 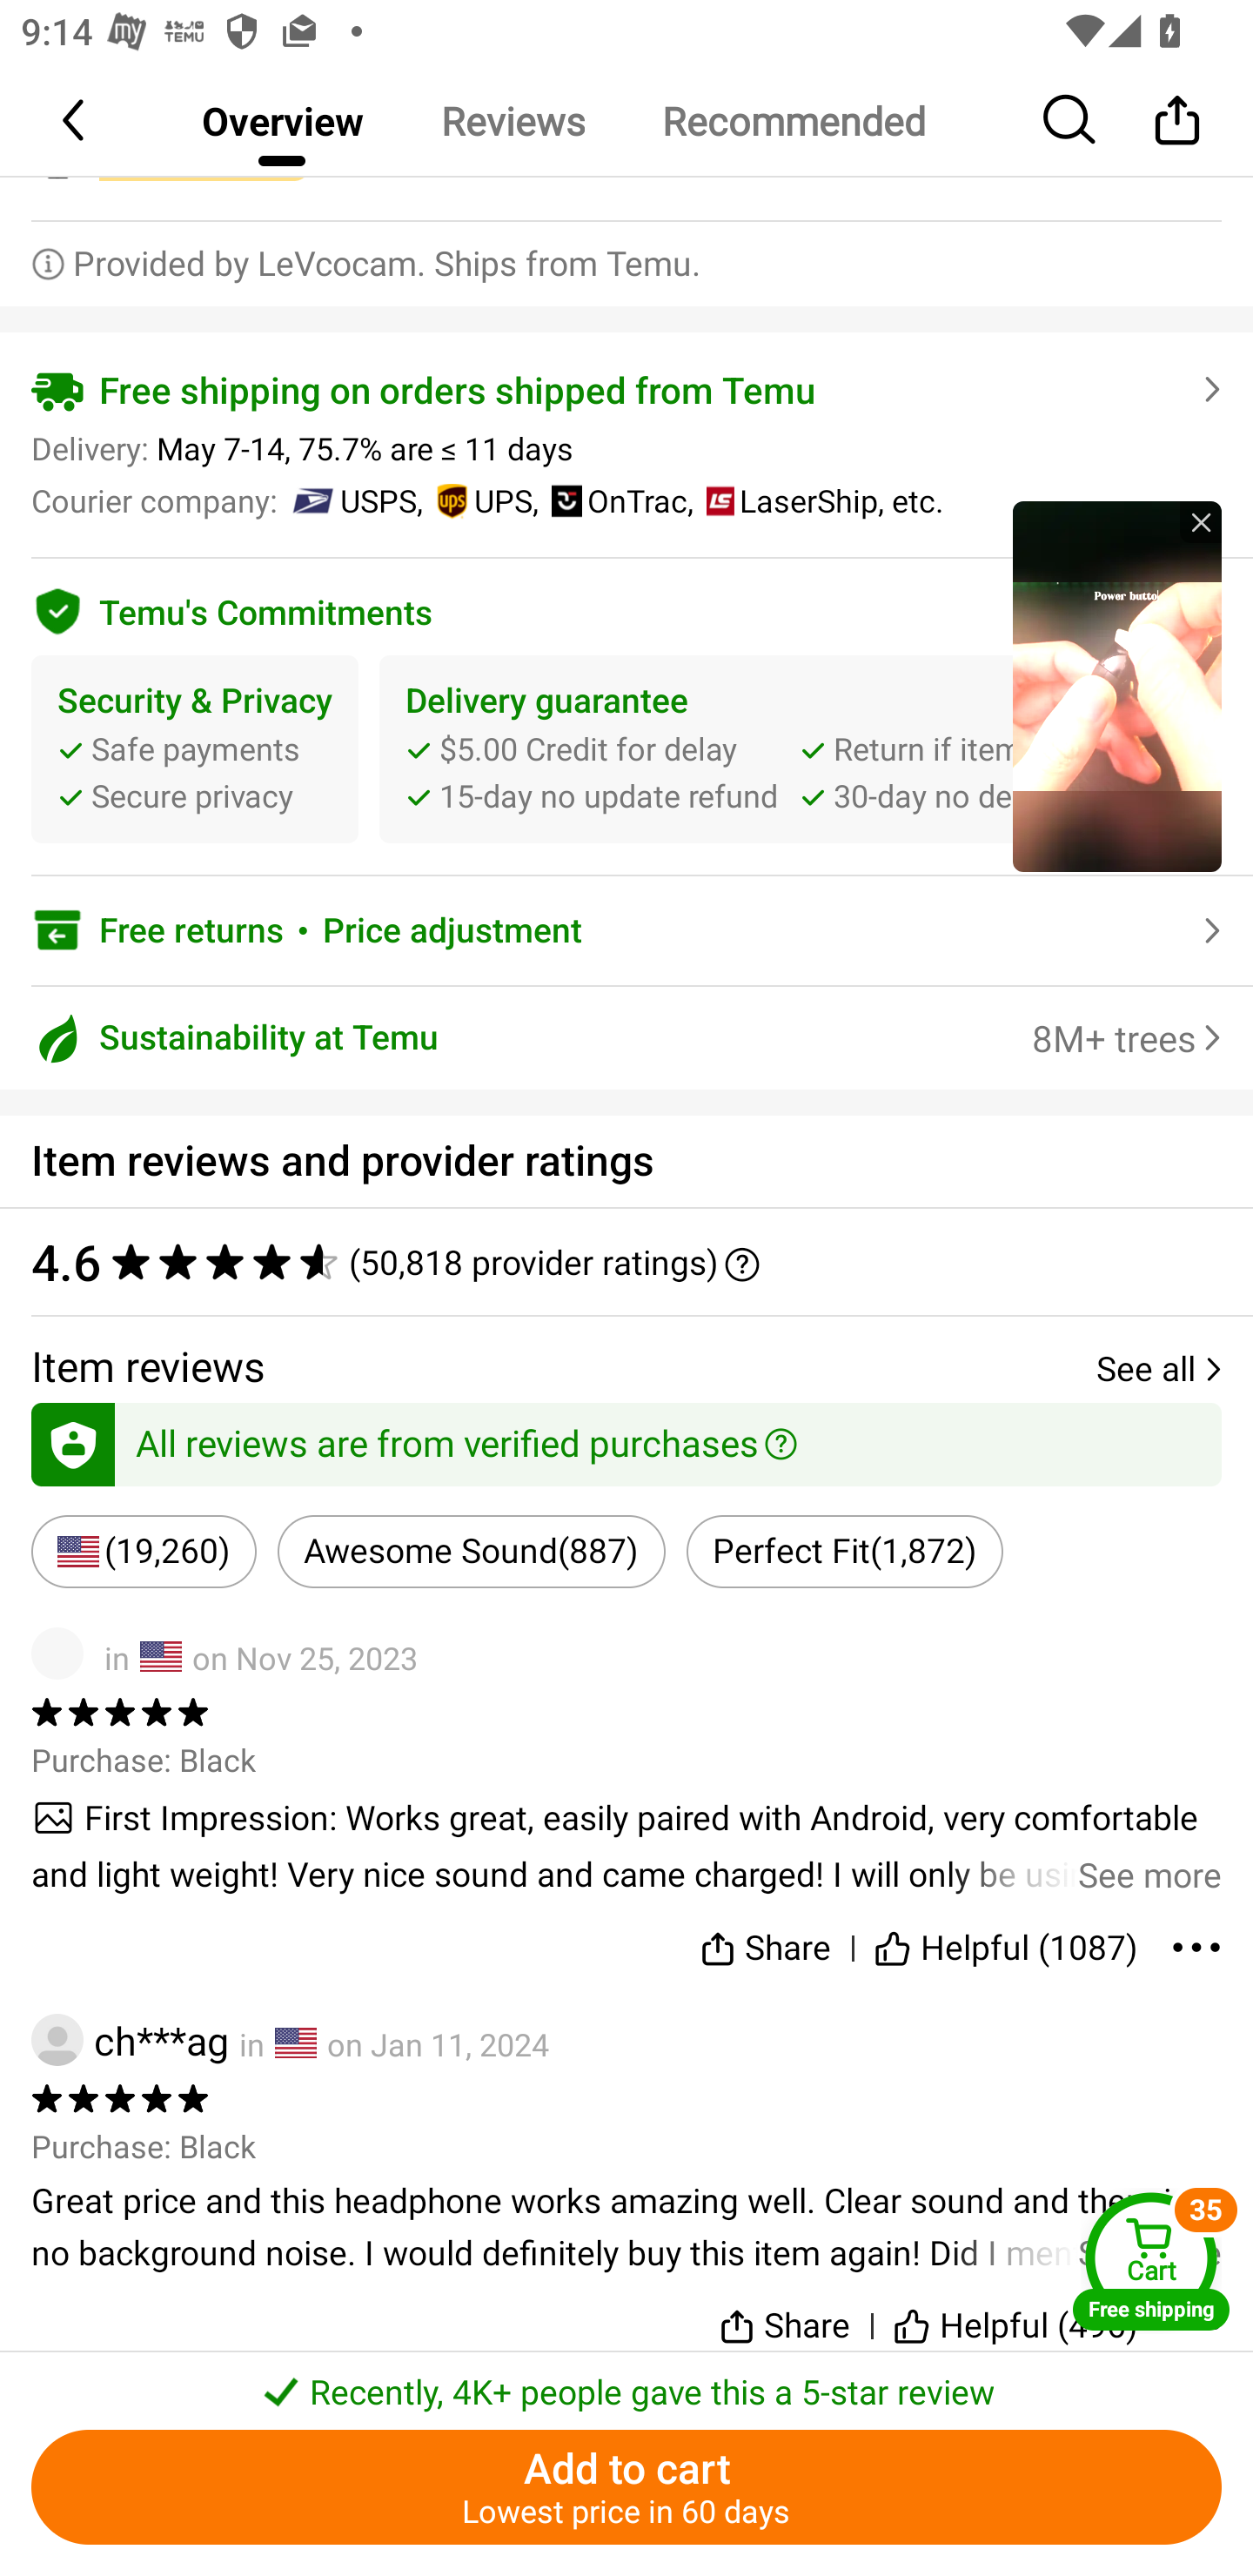 What do you see at coordinates (626, 929) in the screenshot?
I see `Free returns￼Price adjustment` at bounding box center [626, 929].